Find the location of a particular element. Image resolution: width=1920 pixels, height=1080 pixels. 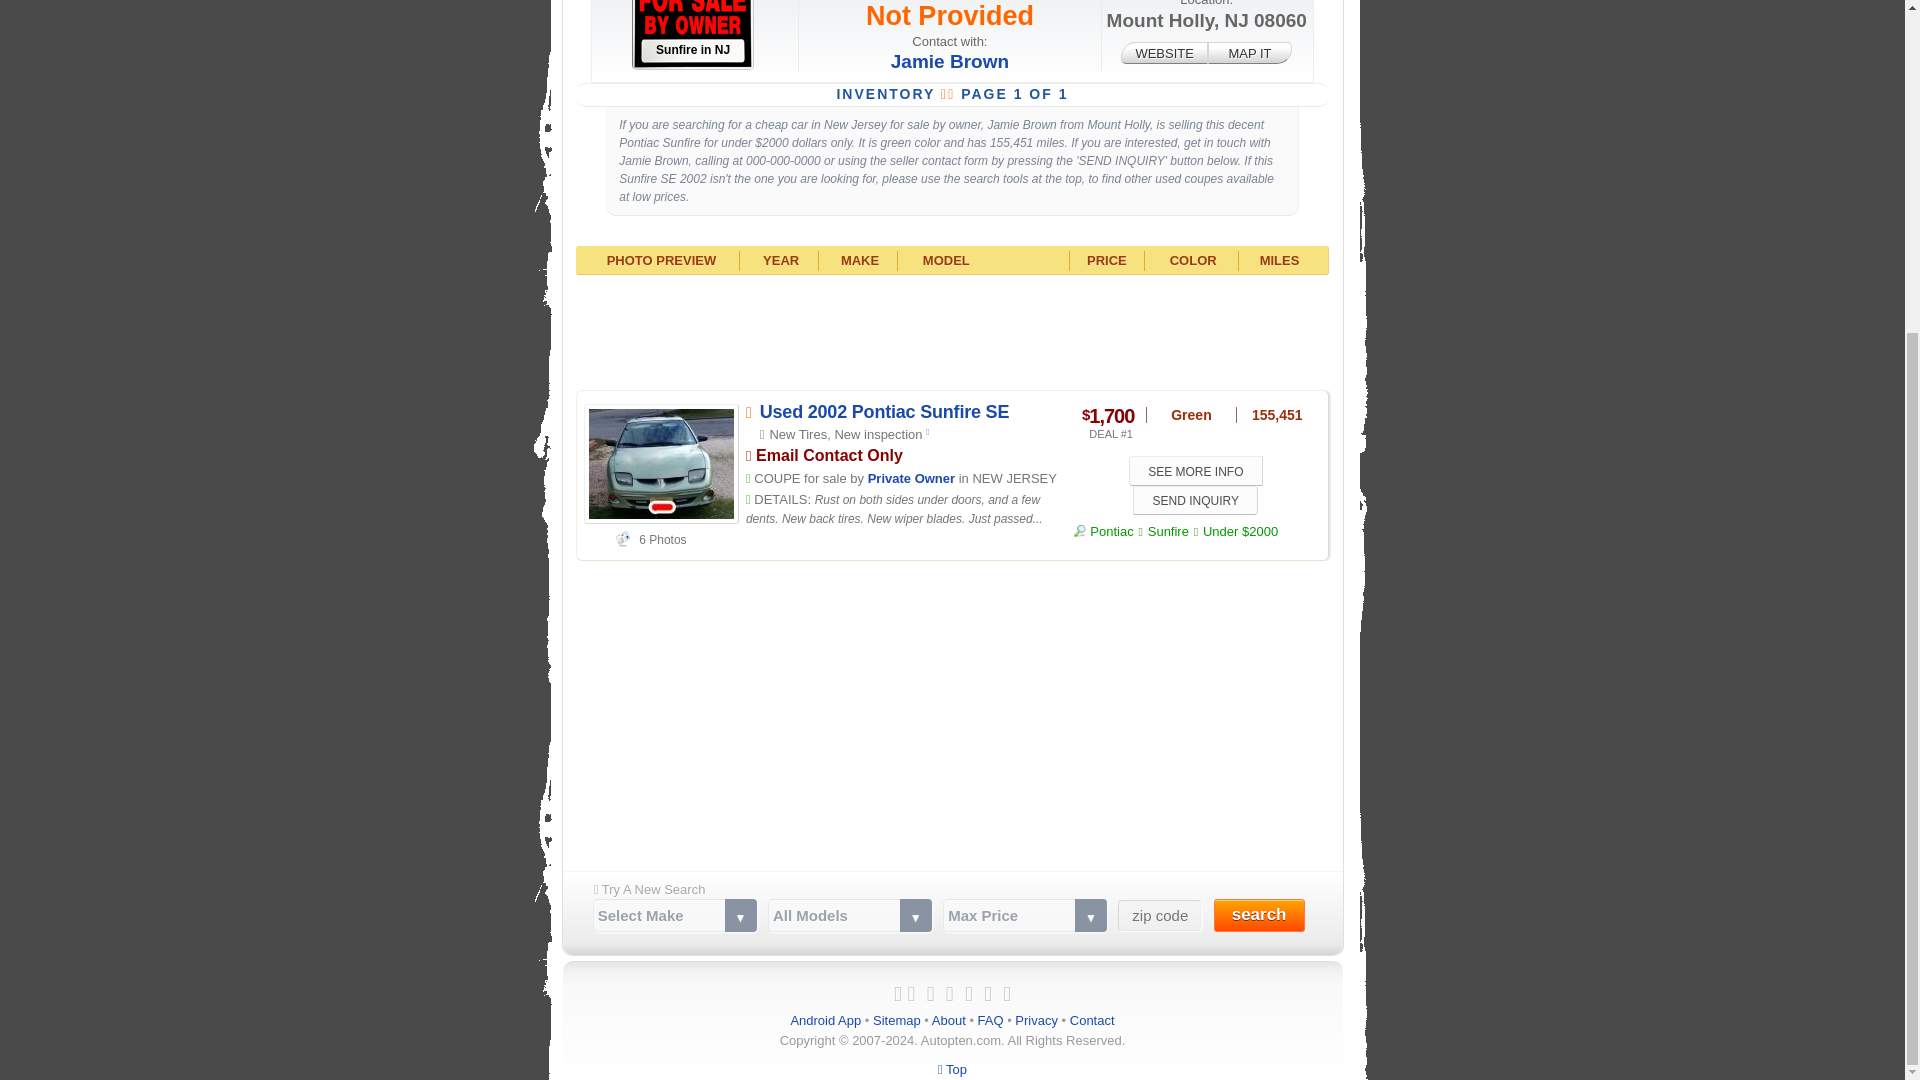

Private Owner is located at coordinates (910, 478).